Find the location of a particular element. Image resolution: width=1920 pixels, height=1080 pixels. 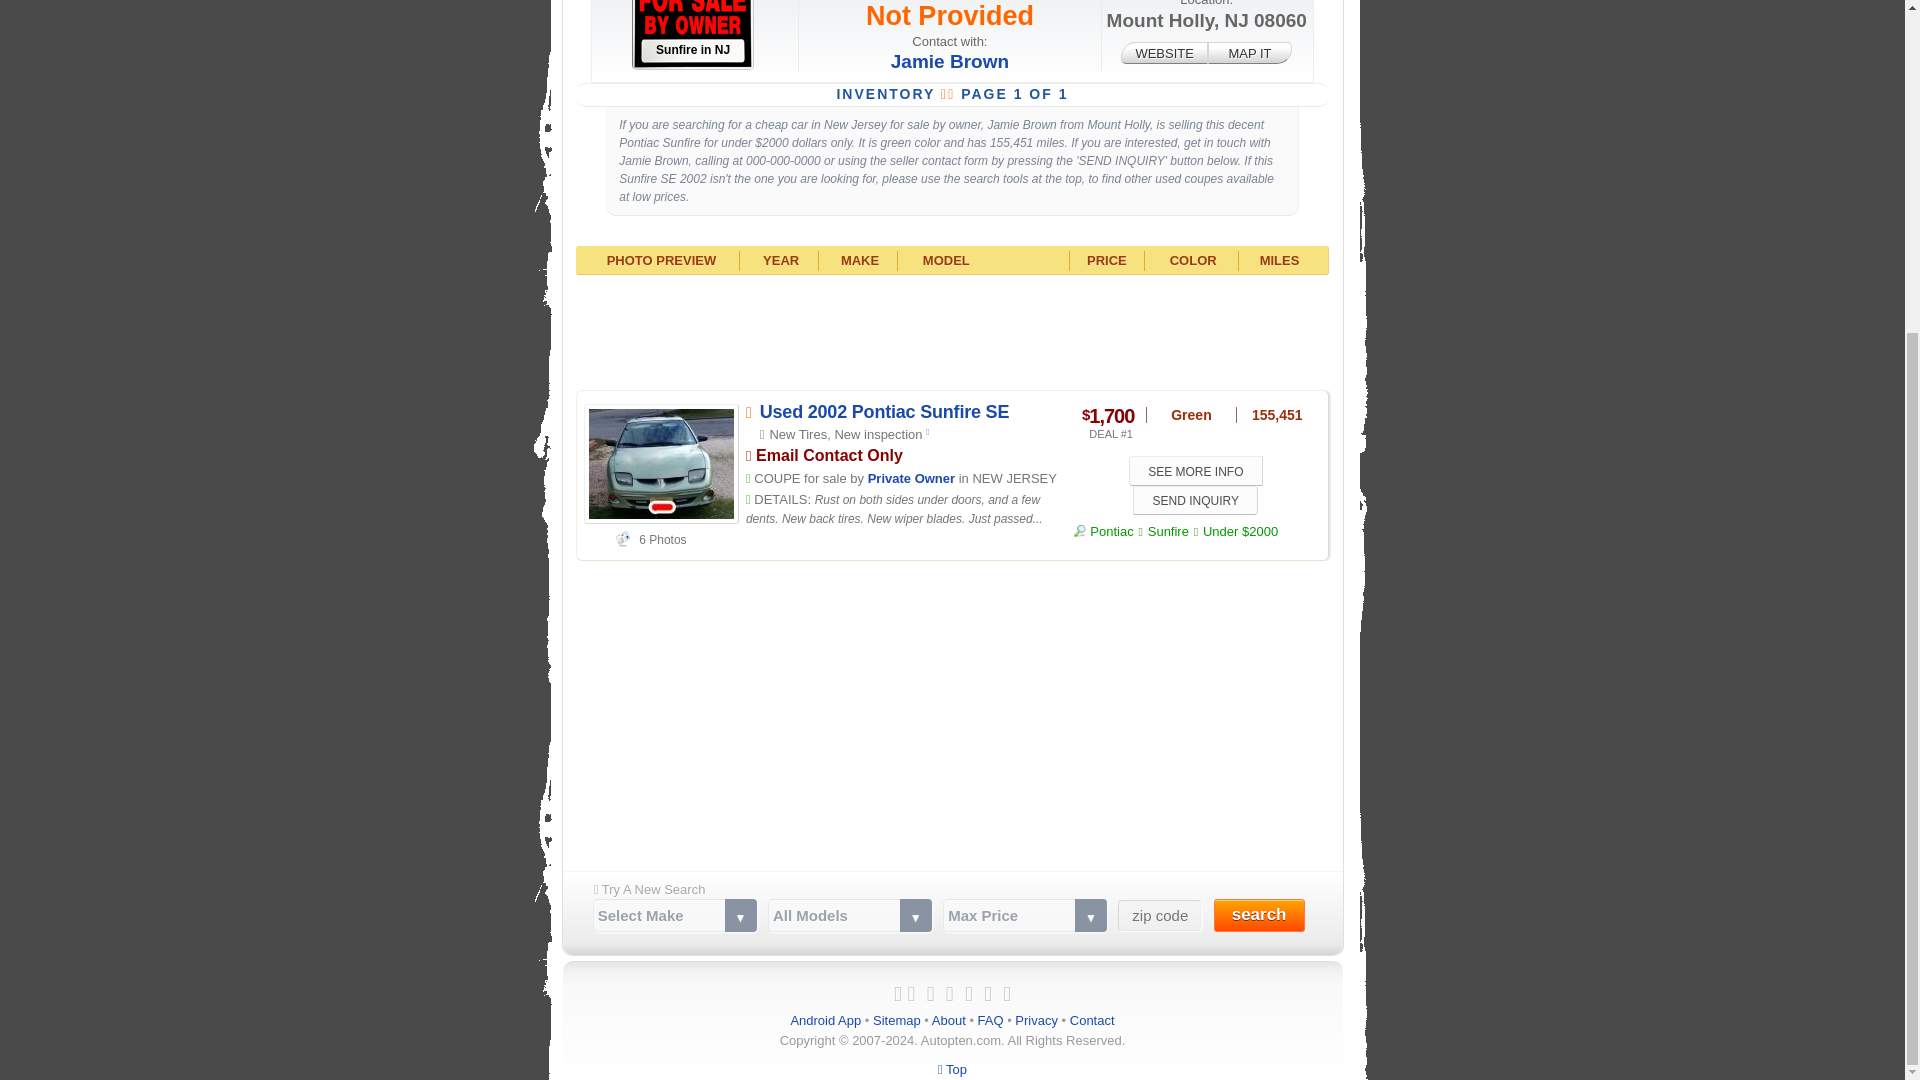

Private Owner is located at coordinates (910, 478).